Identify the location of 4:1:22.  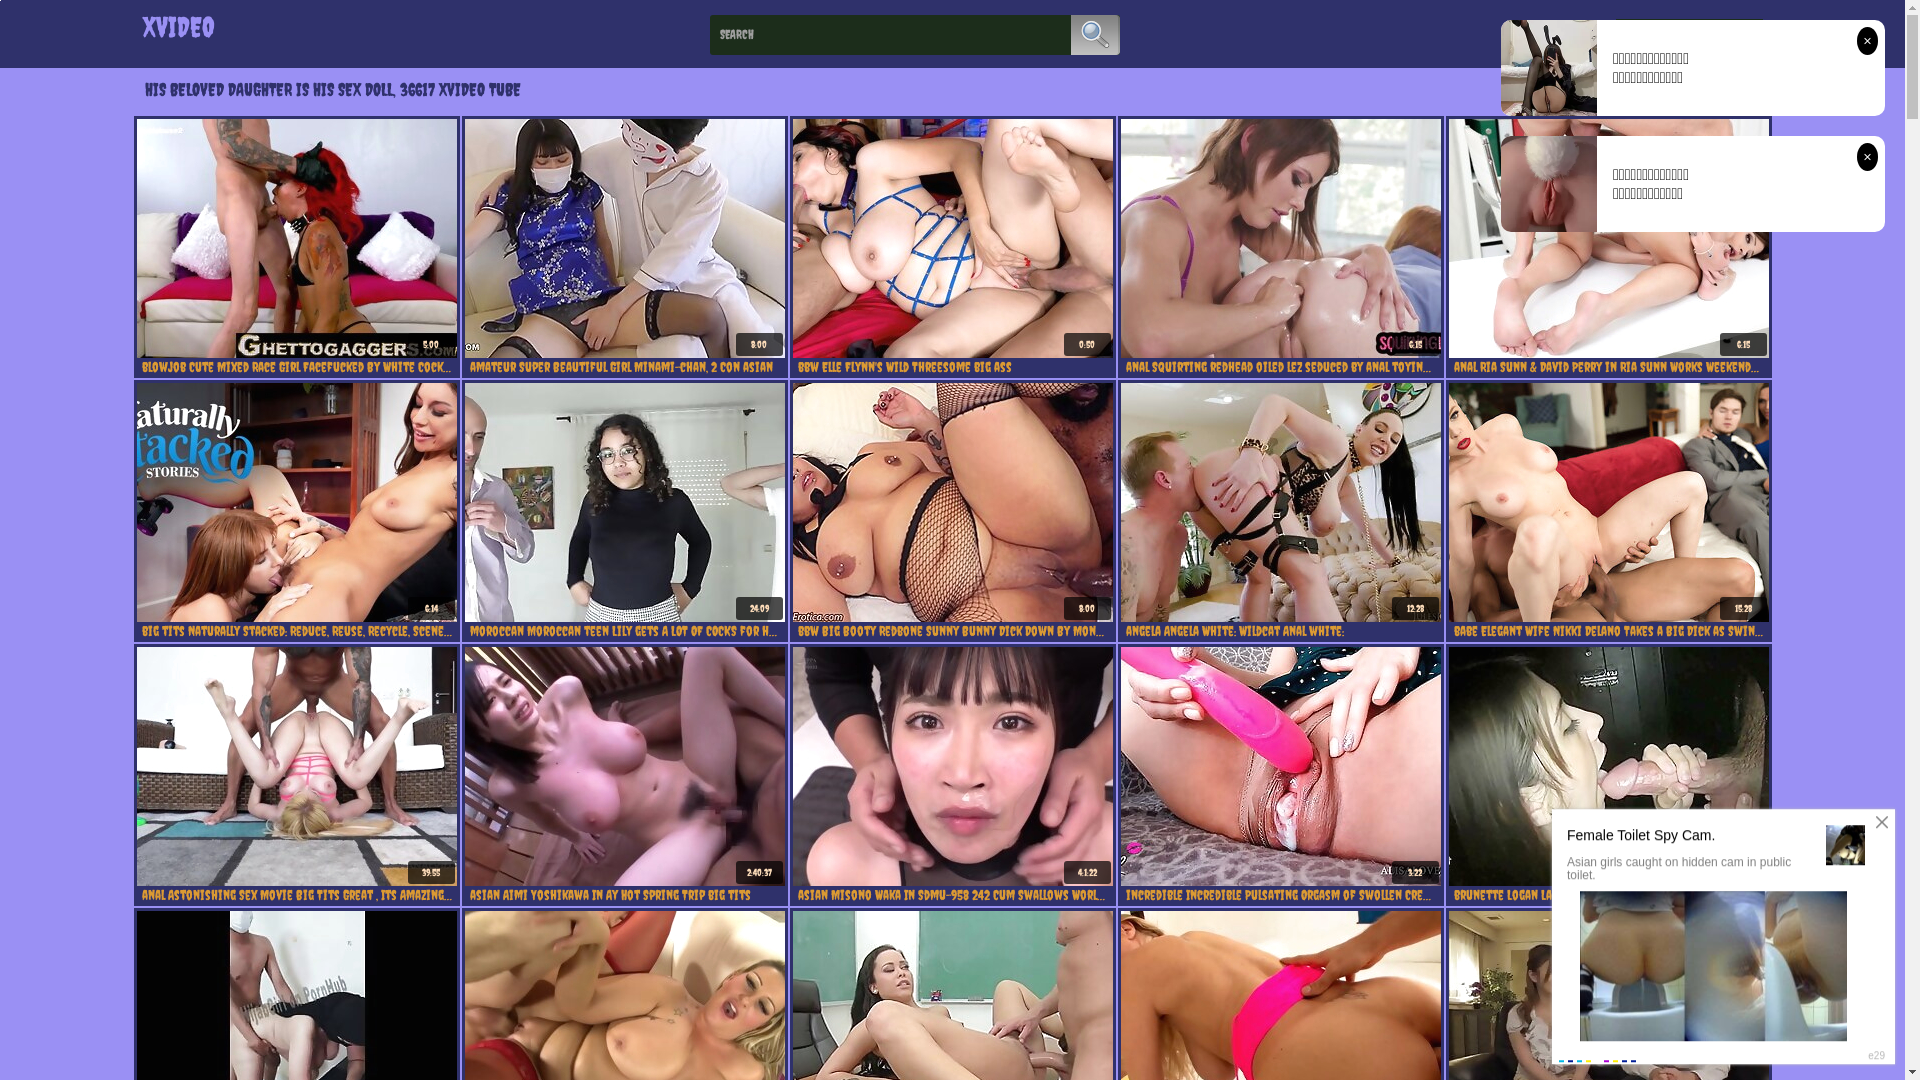
(952, 766).